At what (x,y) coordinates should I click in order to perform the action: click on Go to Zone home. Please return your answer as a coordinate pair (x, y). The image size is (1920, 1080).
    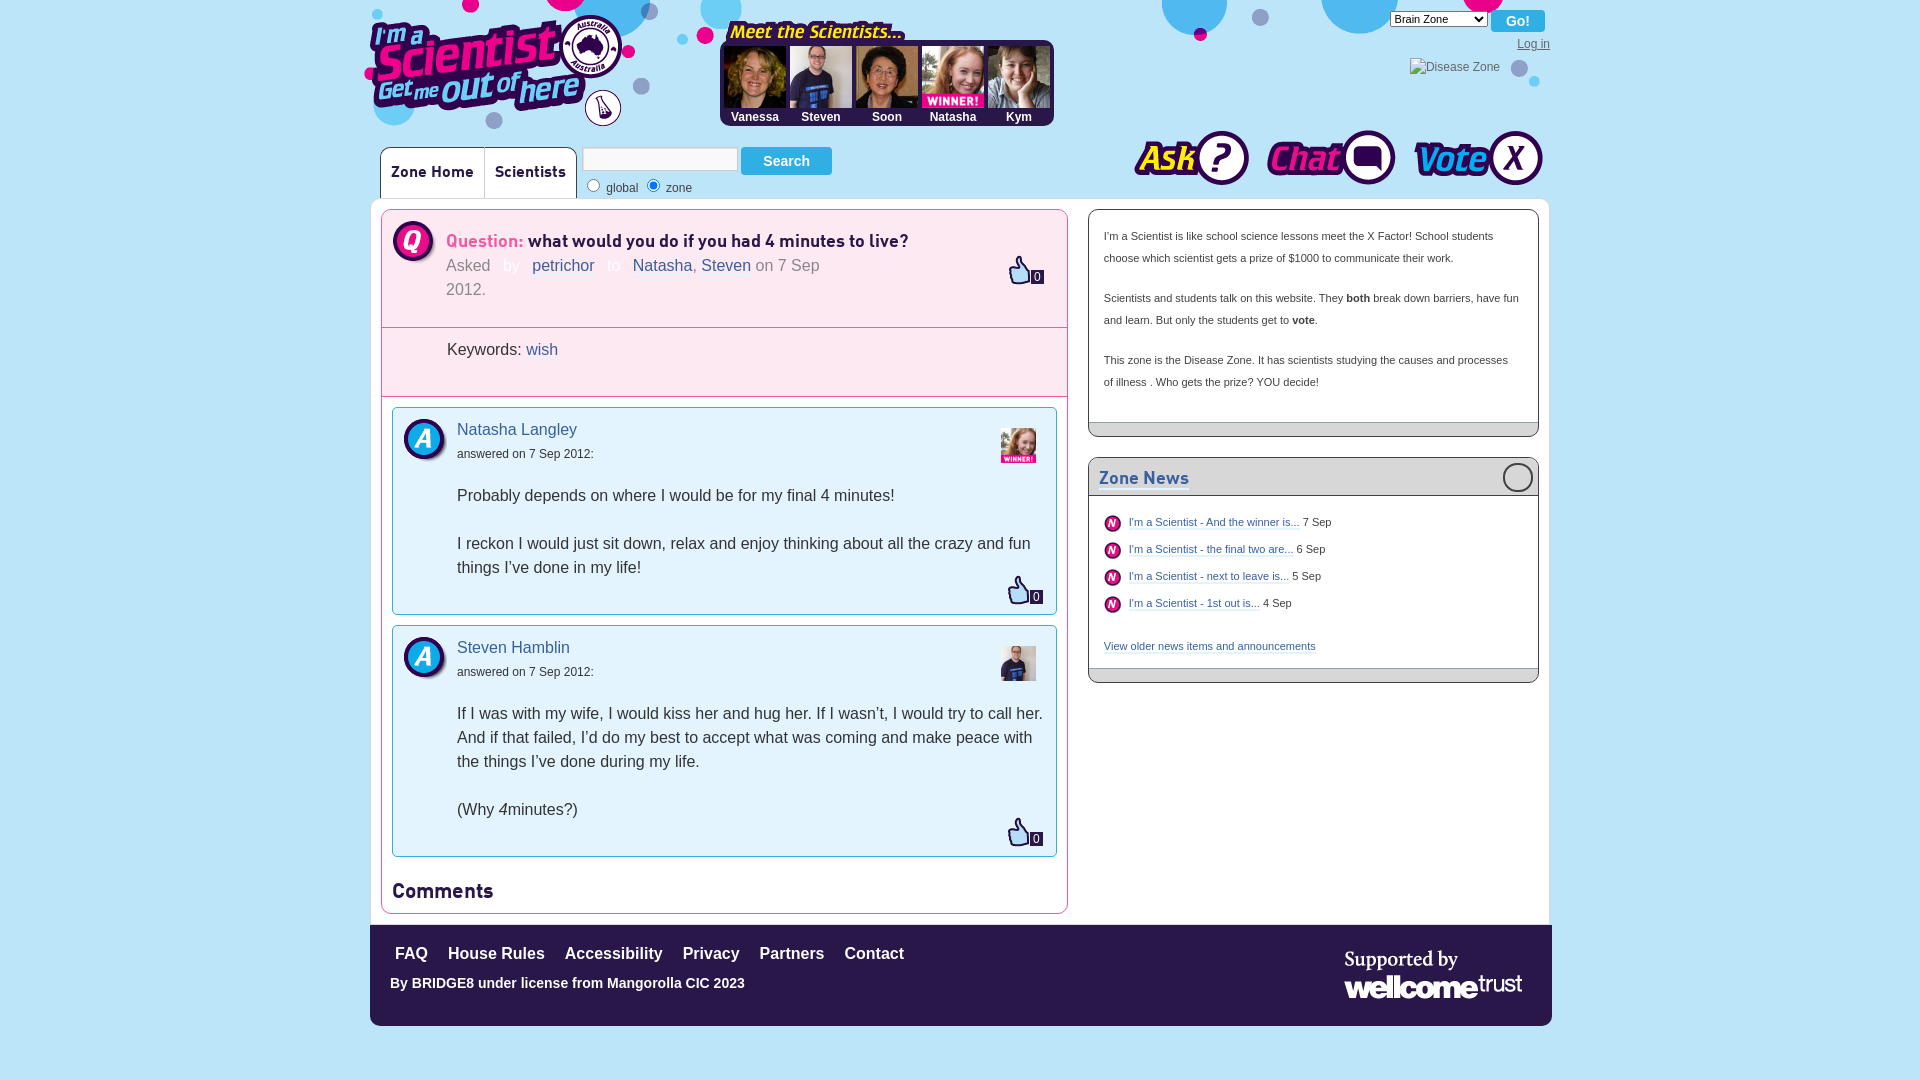
    Looking at the image, I should click on (1455, 67).